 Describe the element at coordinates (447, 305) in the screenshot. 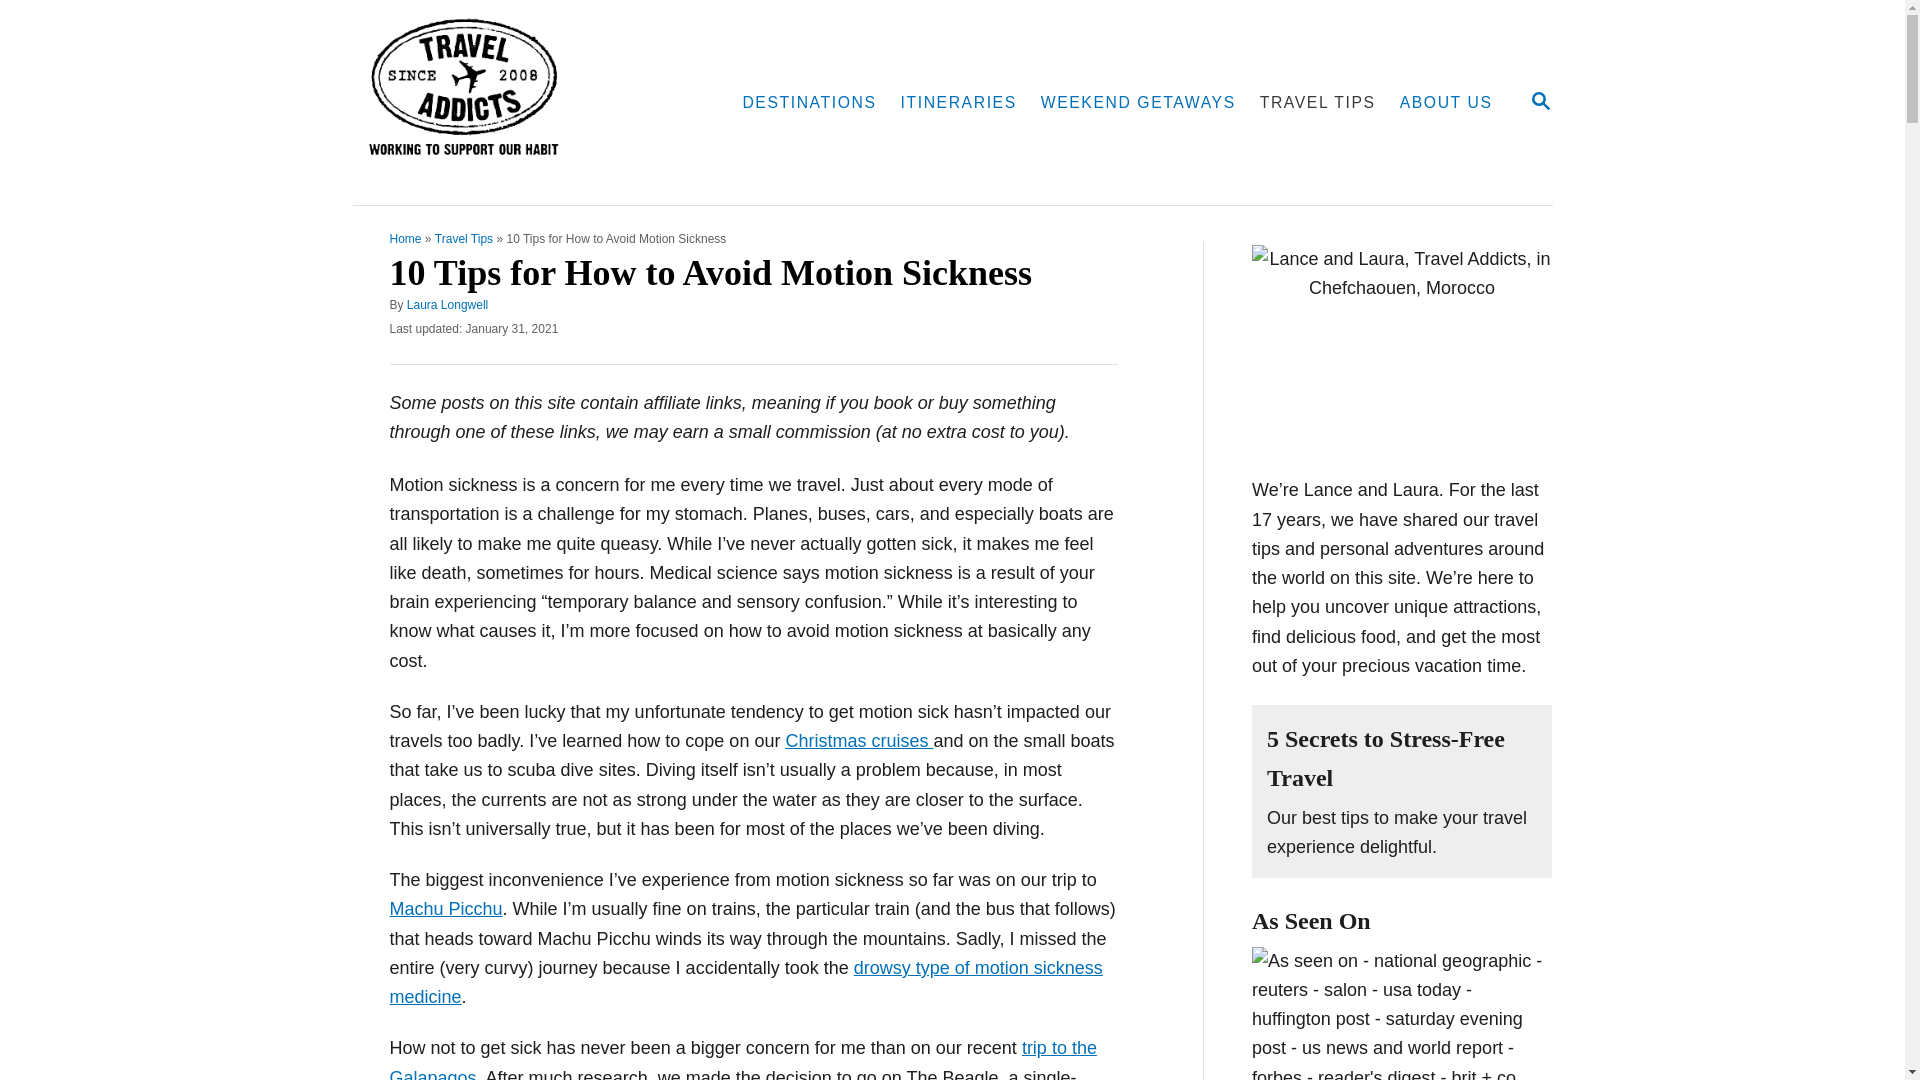

I see `Travel Tips` at that location.